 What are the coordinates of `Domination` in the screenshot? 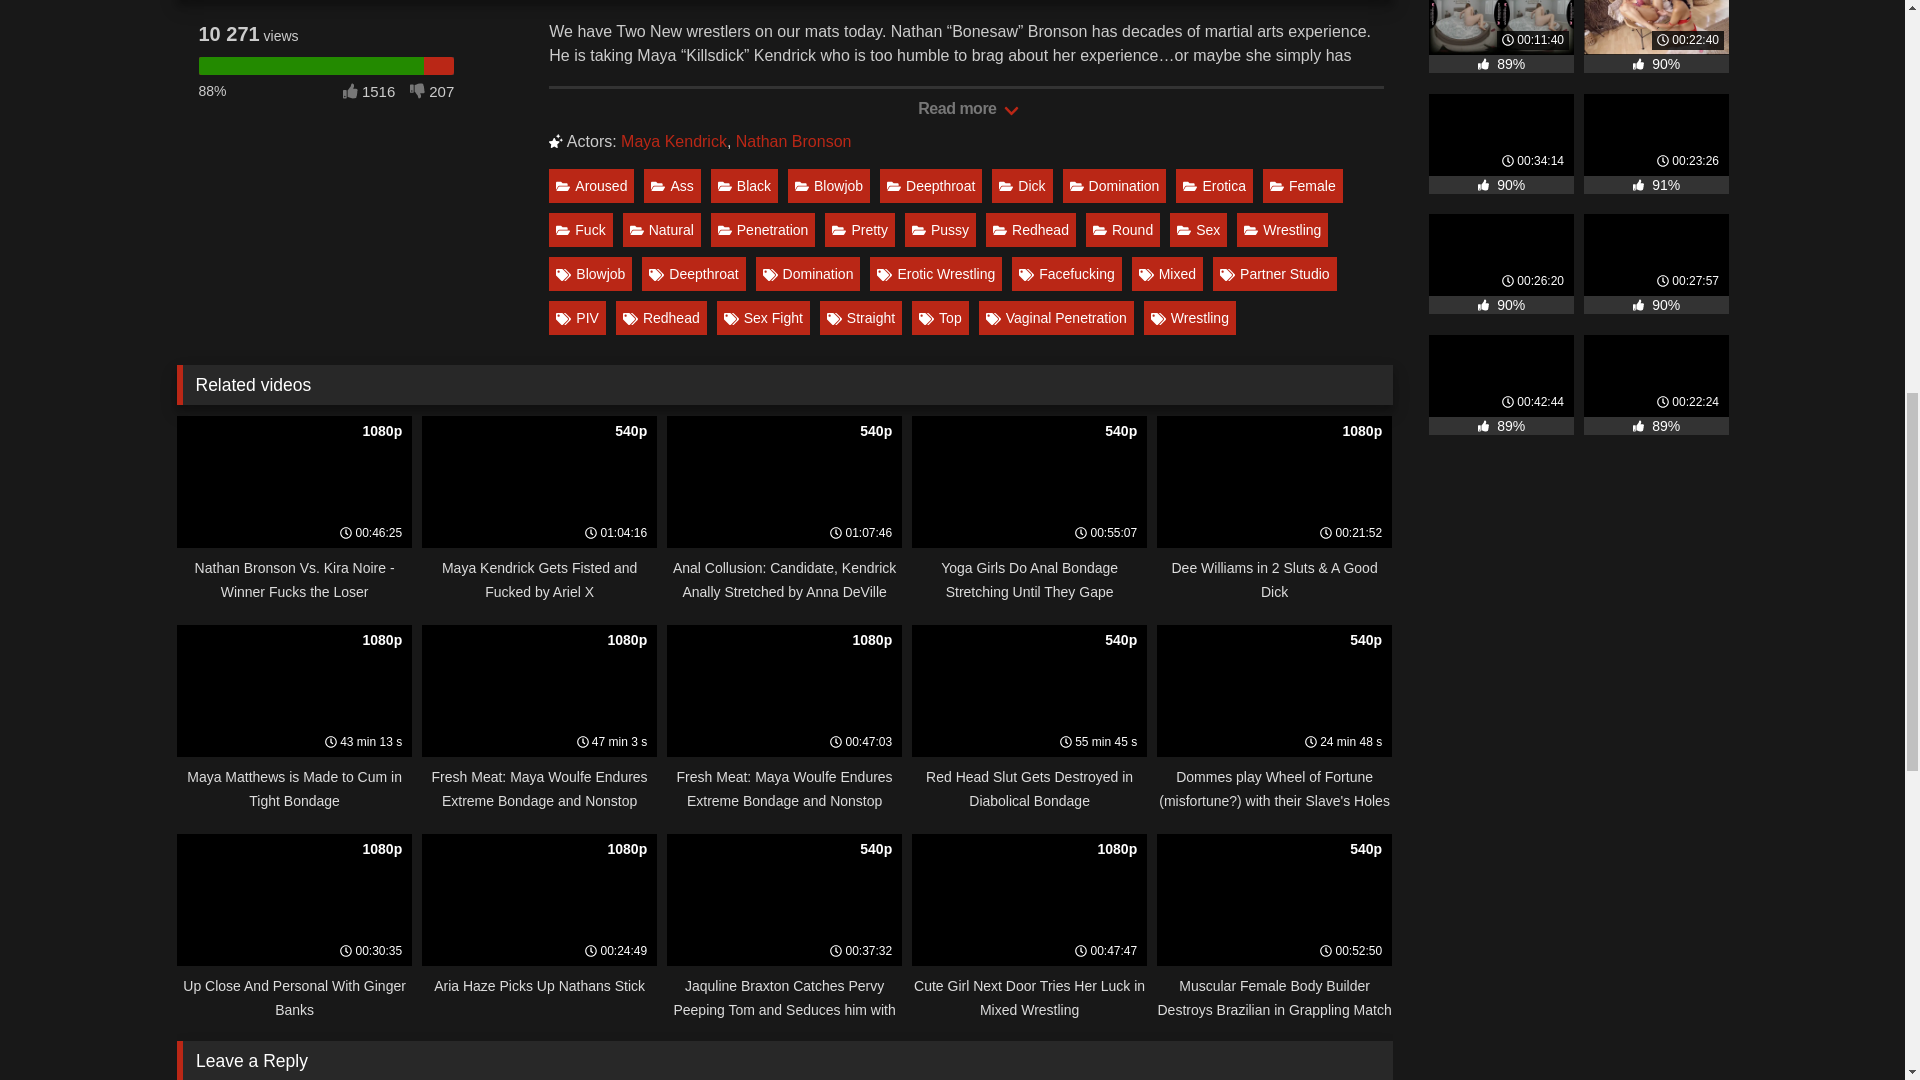 It's located at (1115, 186).